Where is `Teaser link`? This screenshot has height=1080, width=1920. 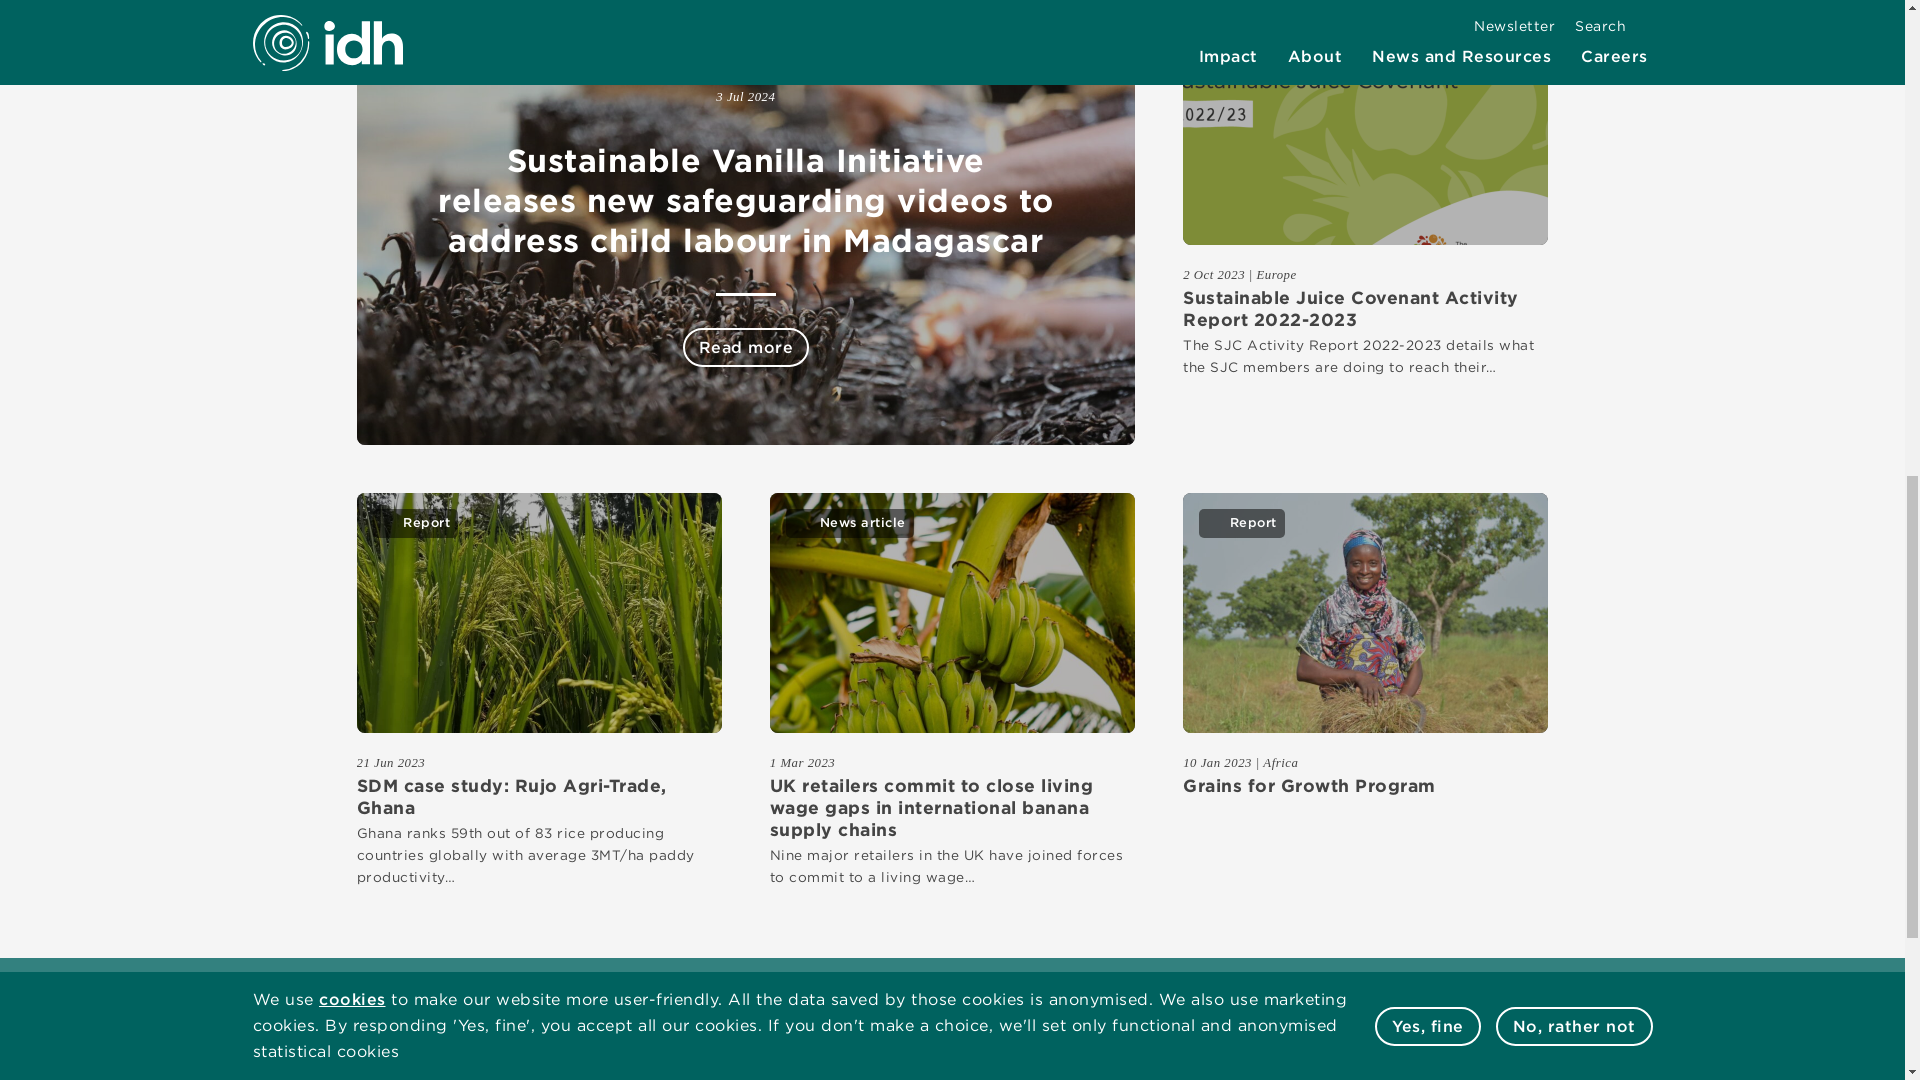 Teaser link is located at coordinates (952, 612).